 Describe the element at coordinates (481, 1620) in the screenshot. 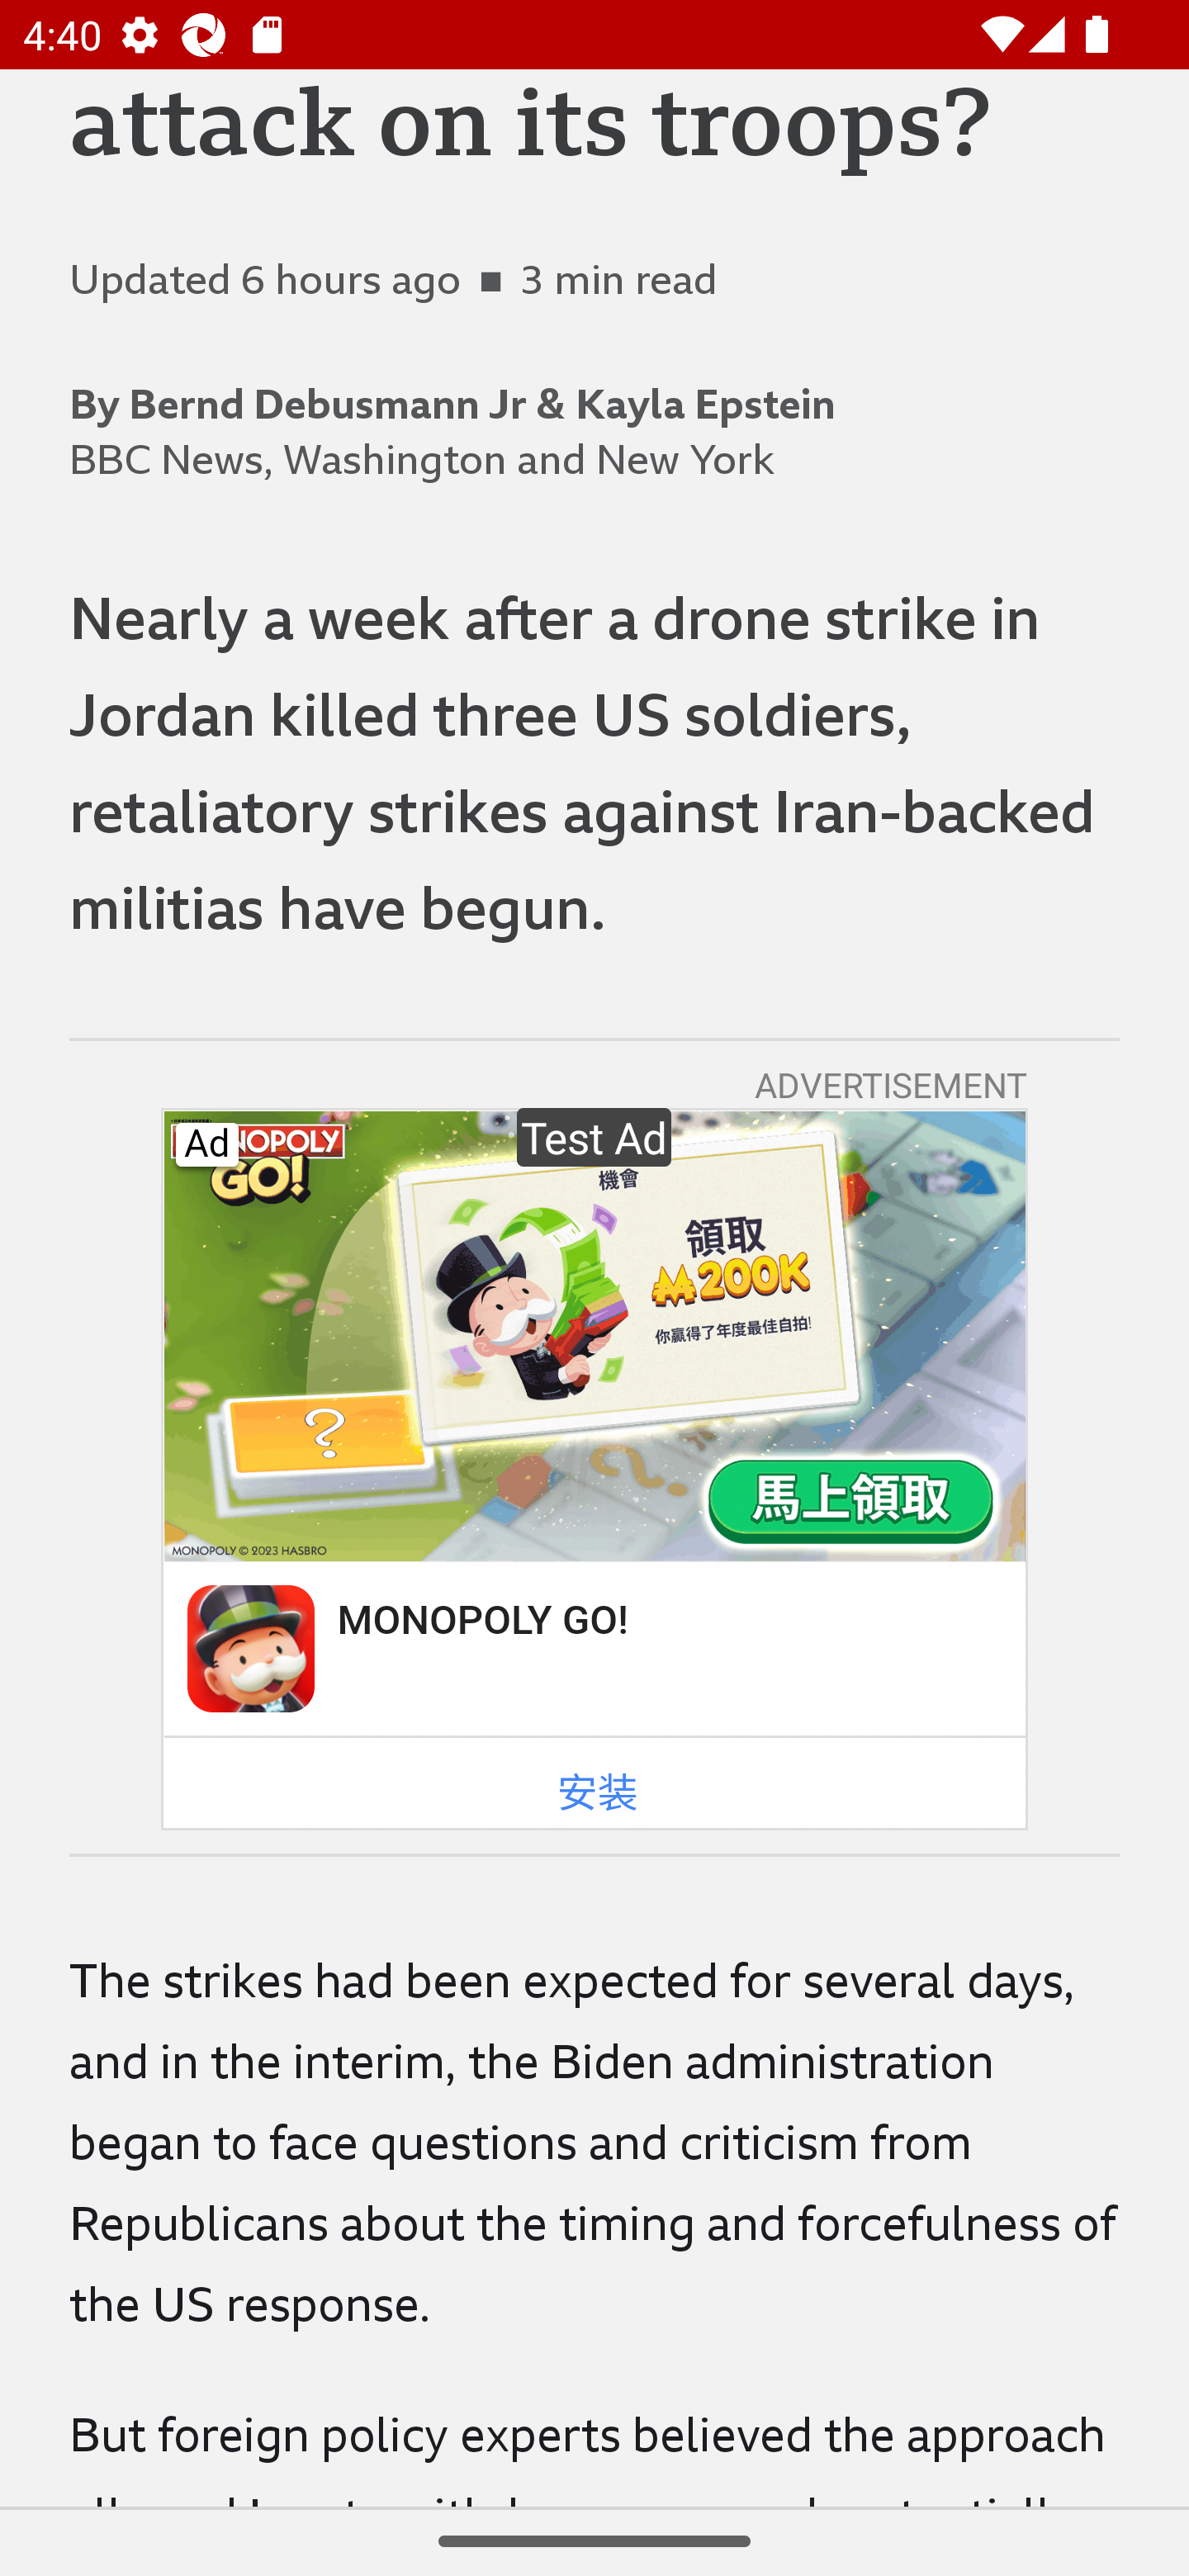

I see `MONOPOLY GO!` at that location.